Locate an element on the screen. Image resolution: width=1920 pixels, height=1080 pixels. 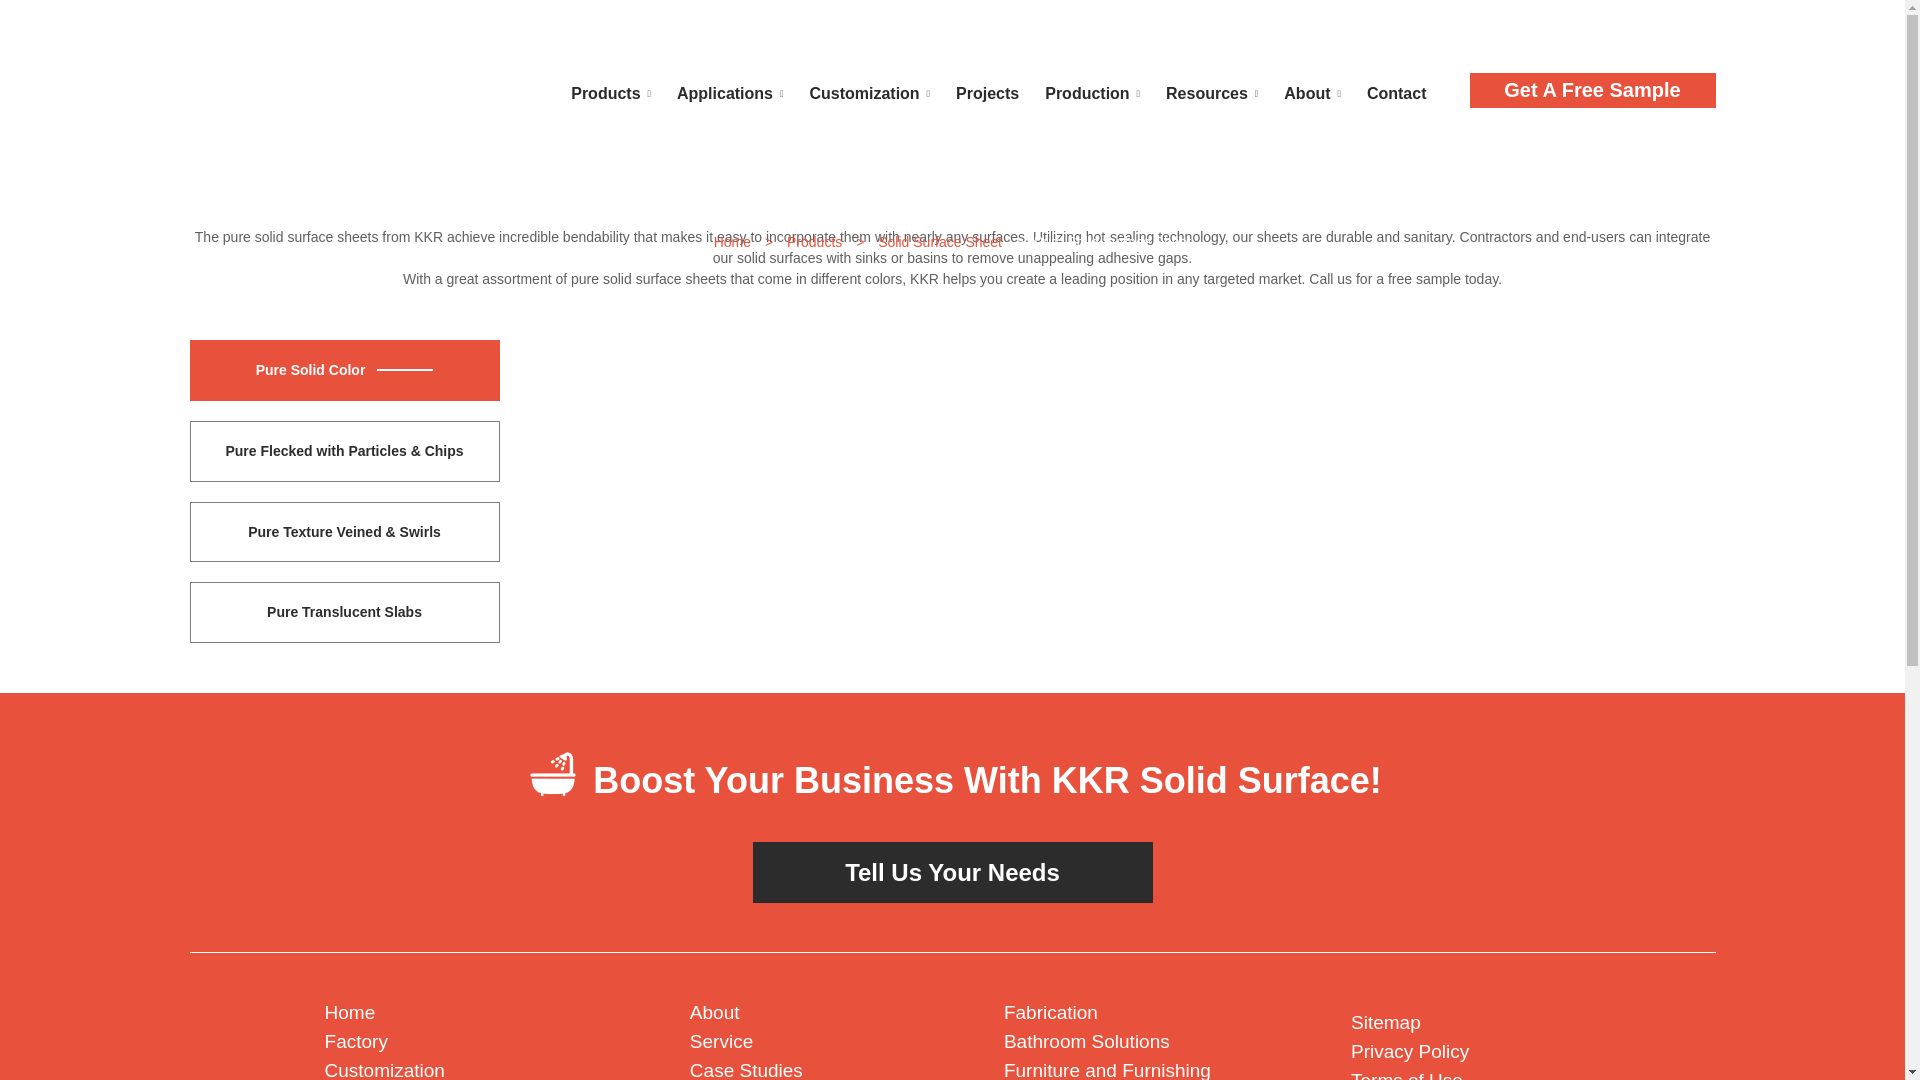
Products is located at coordinates (611, 92).